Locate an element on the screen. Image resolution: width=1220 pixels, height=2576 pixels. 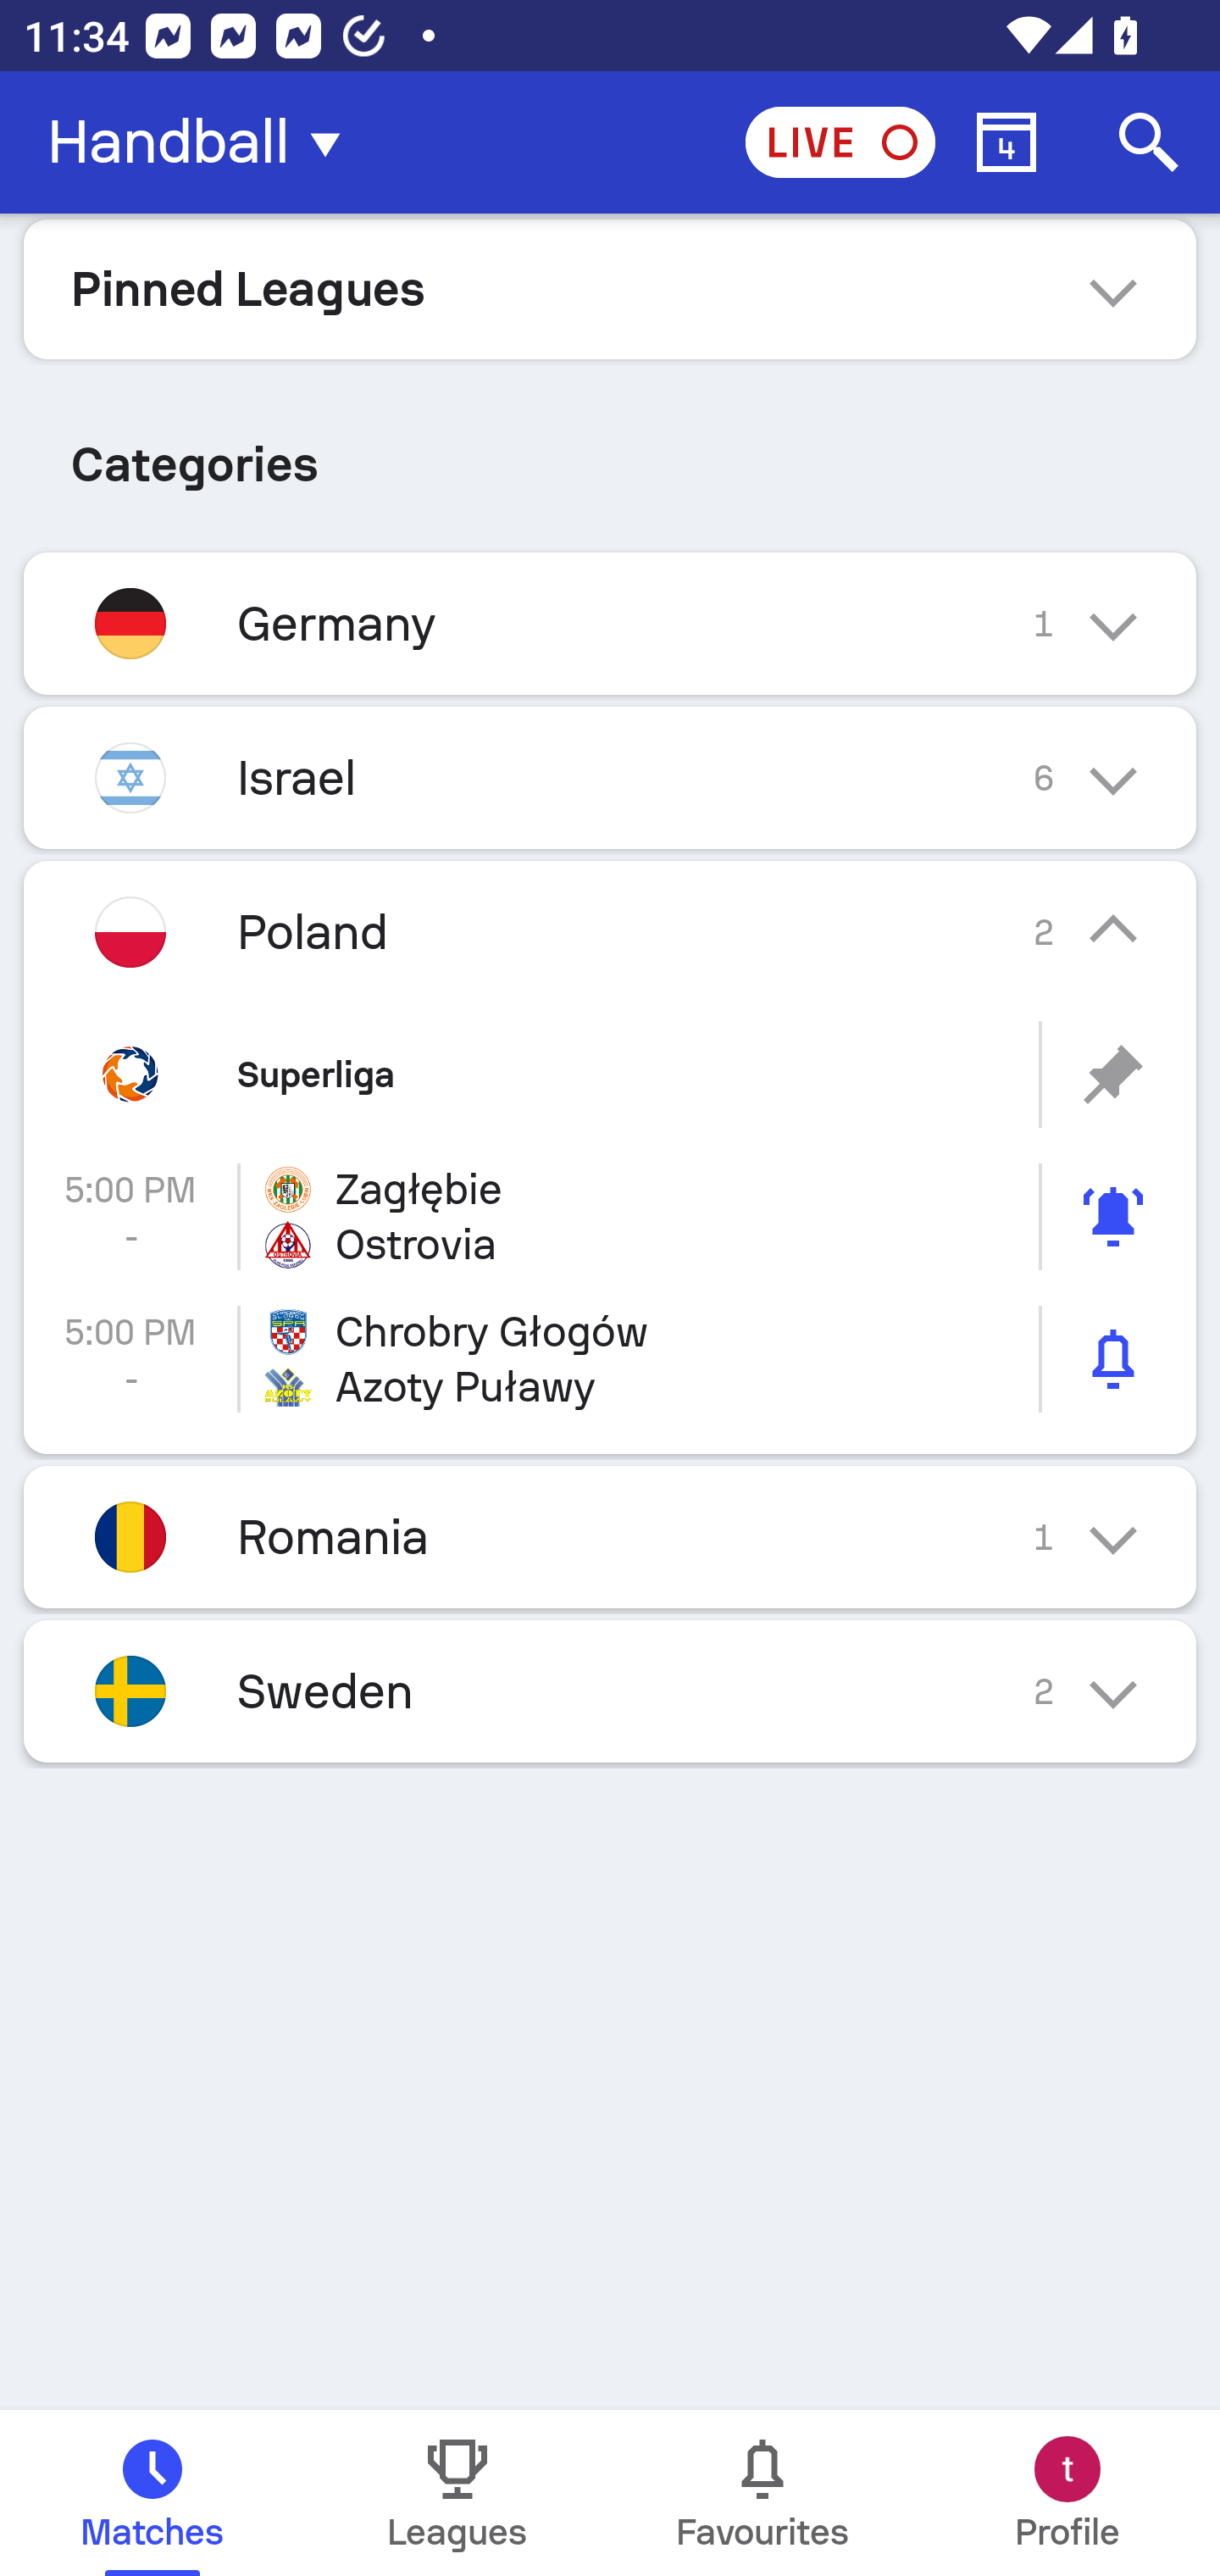
Sweden 2 is located at coordinates (610, 1691).